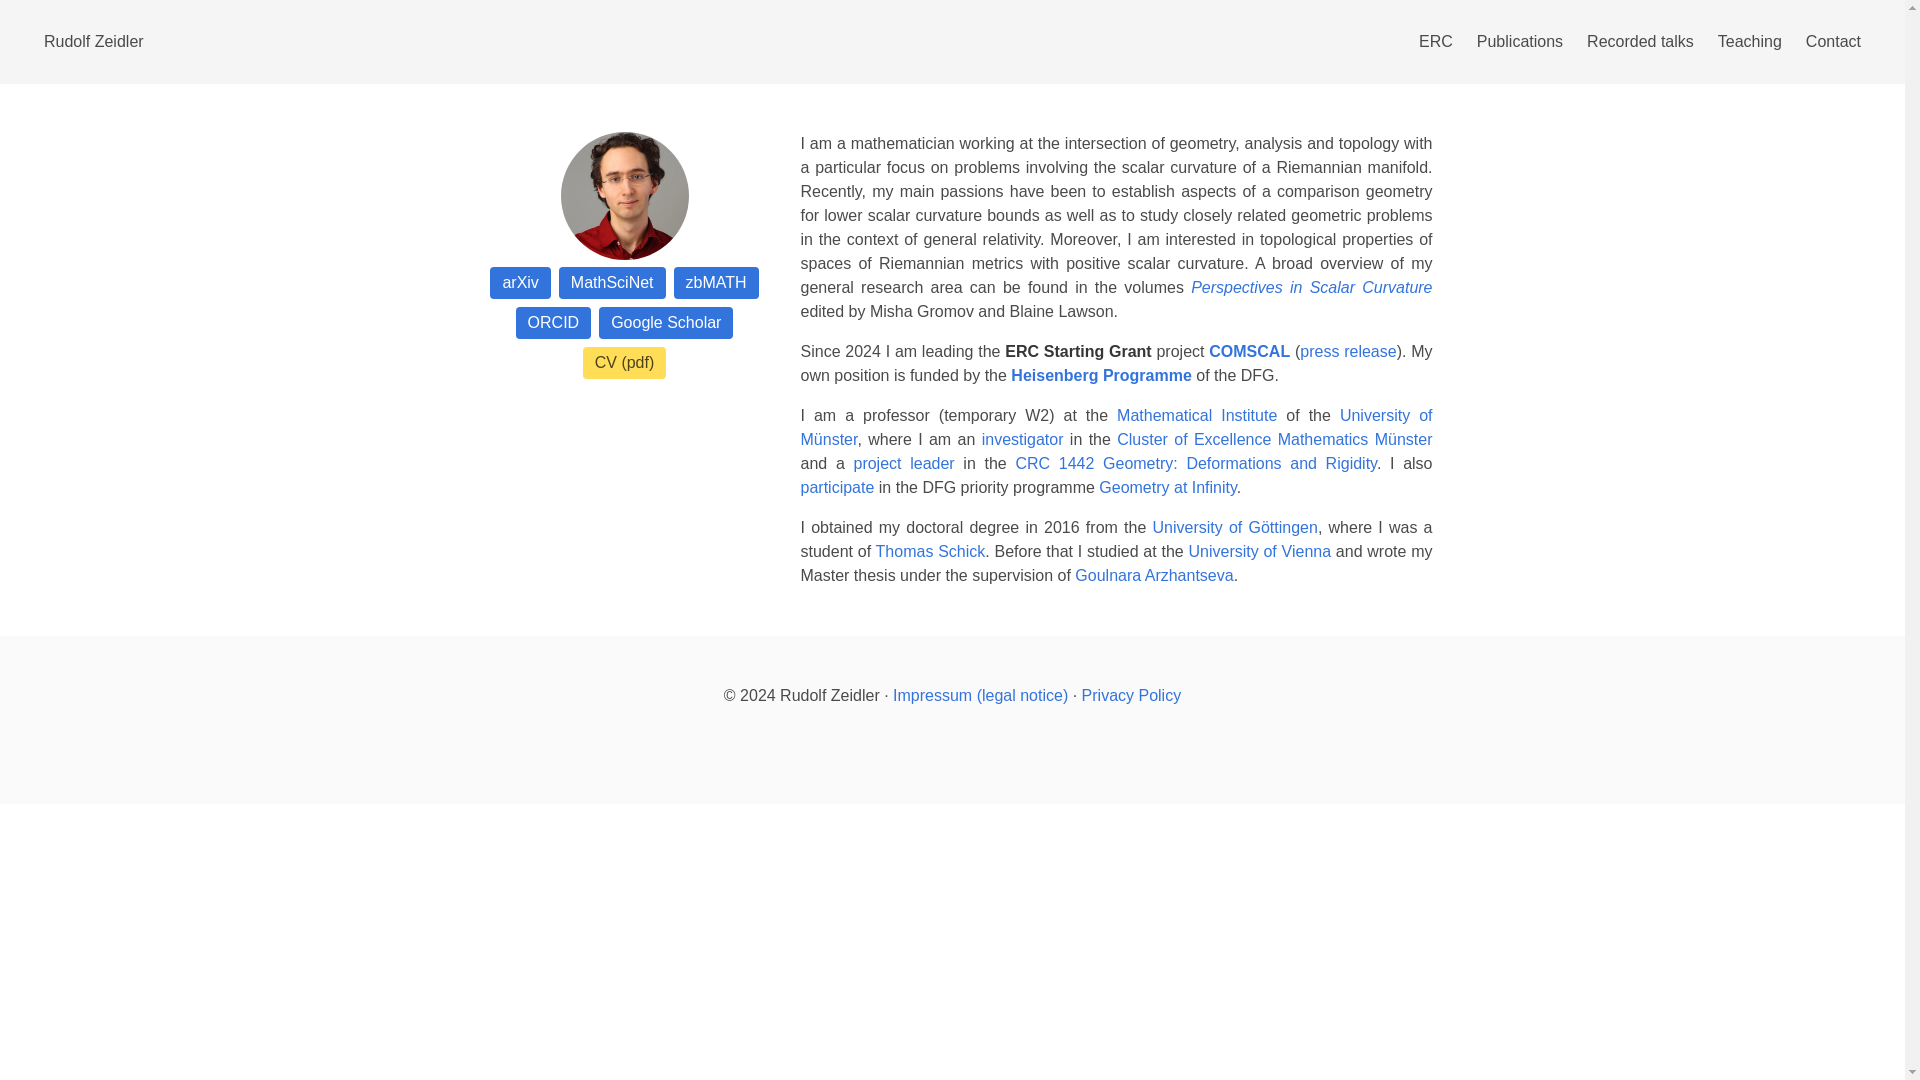 This screenshot has height=1080, width=1920. What do you see at coordinates (1250, 351) in the screenshot?
I see `COMSCAL` at bounding box center [1250, 351].